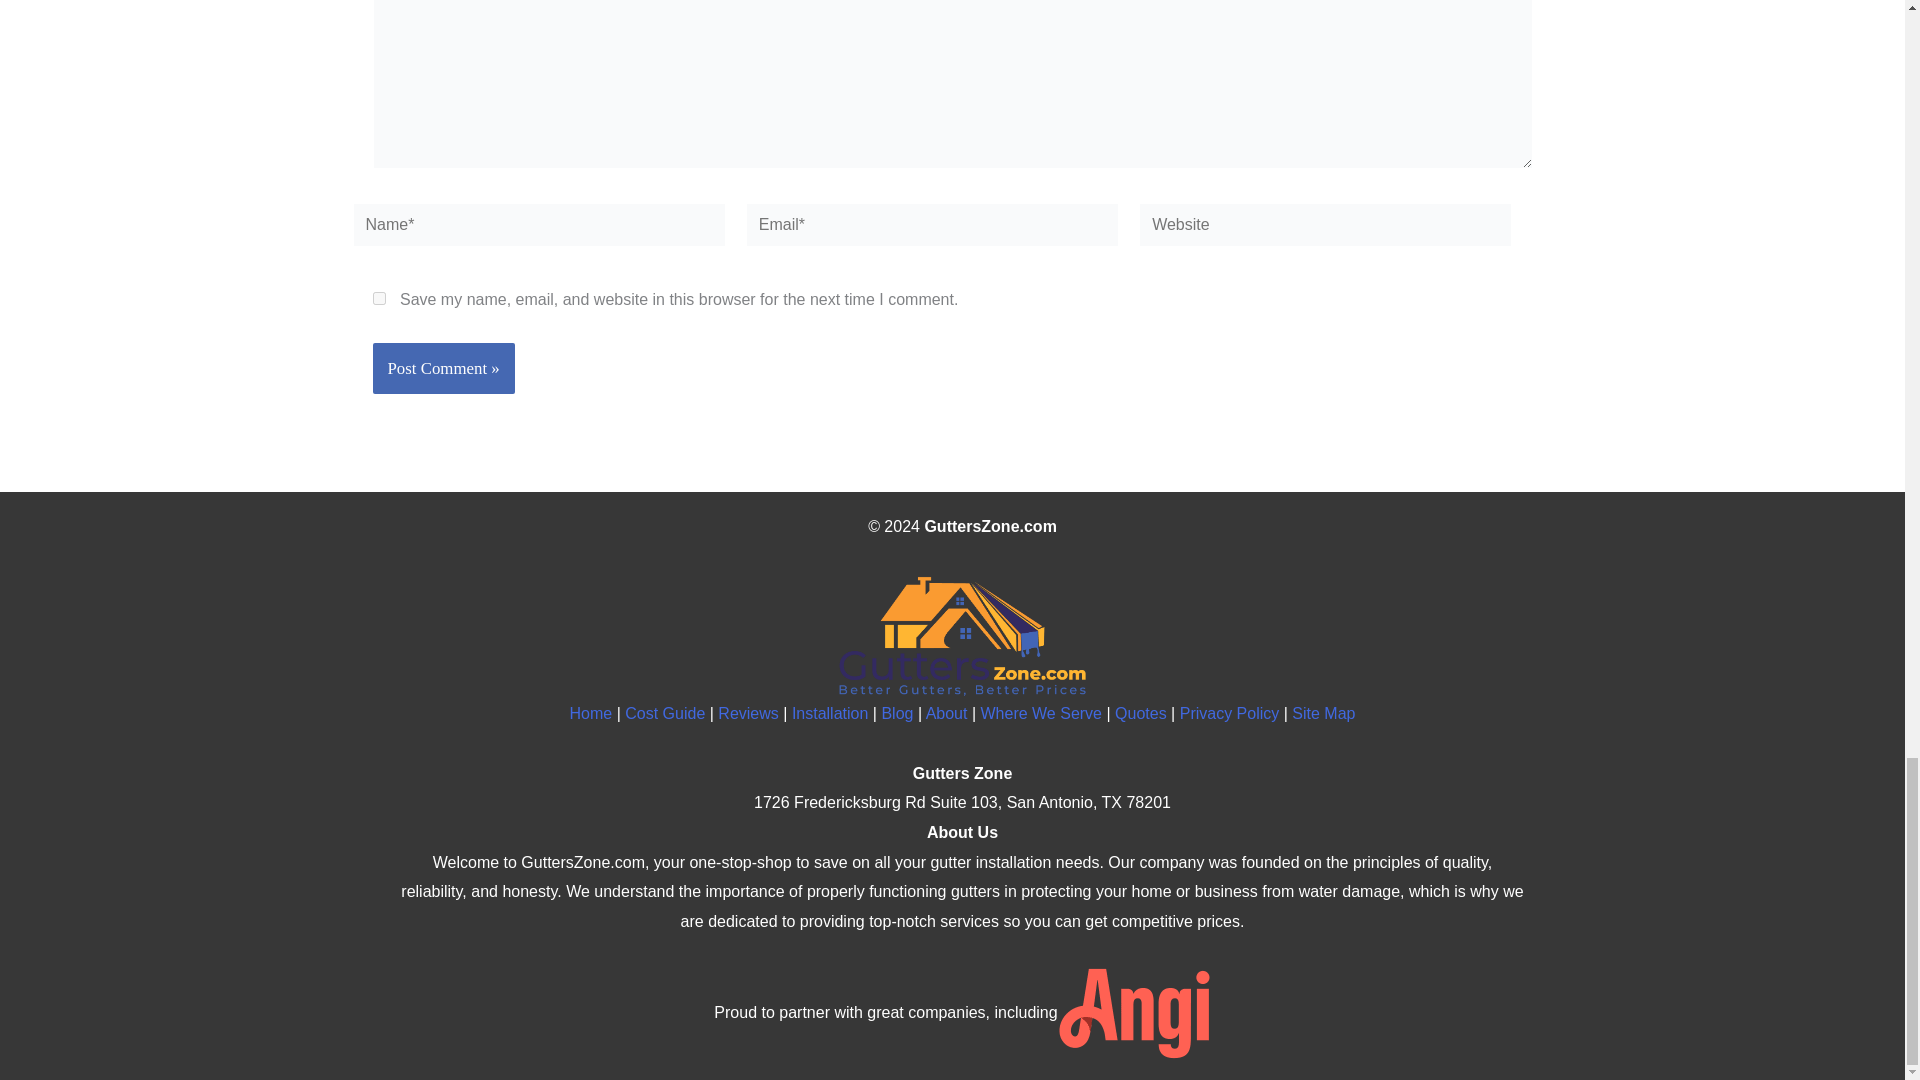 The width and height of the screenshot is (1920, 1080). Describe the element at coordinates (748, 714) in the screenshot. I see `Reviews` at that location.